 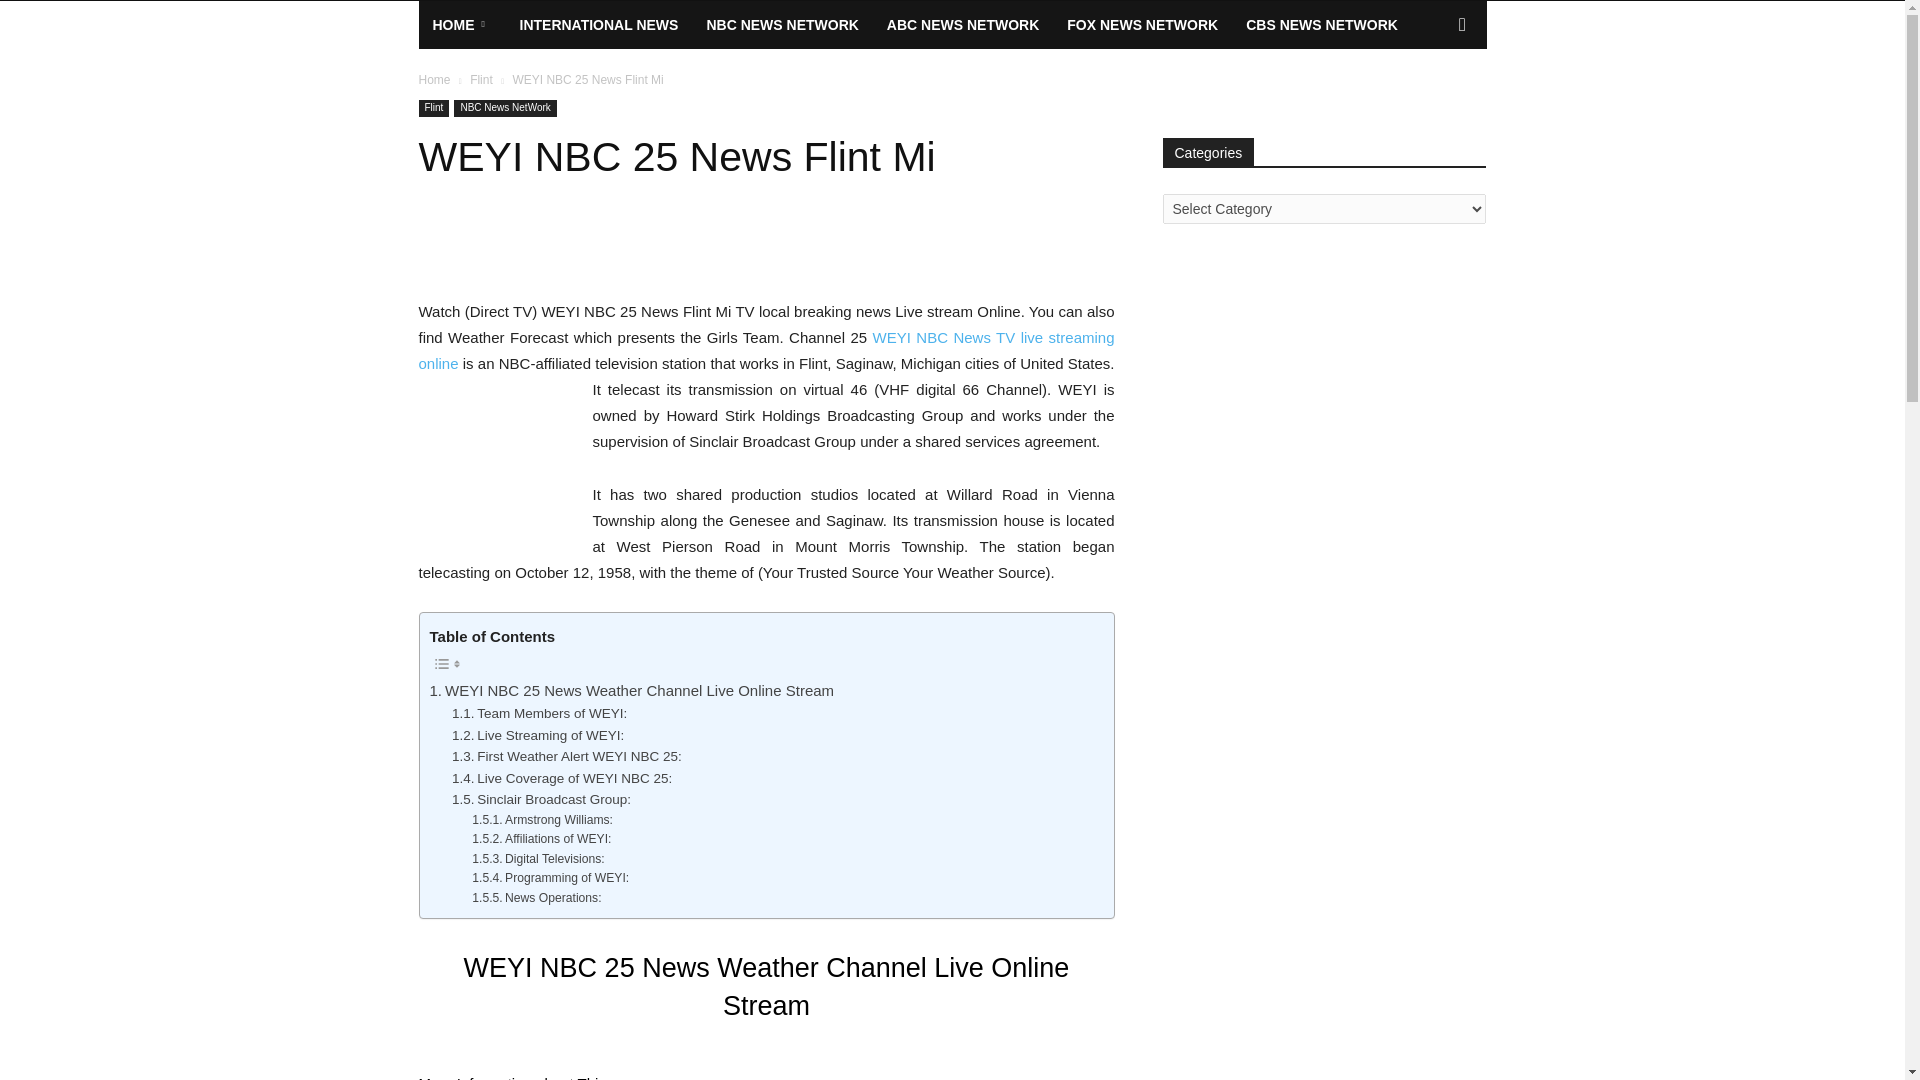 I want to click on CBS NEWS NETWORK, so click(x=1322, y=24).